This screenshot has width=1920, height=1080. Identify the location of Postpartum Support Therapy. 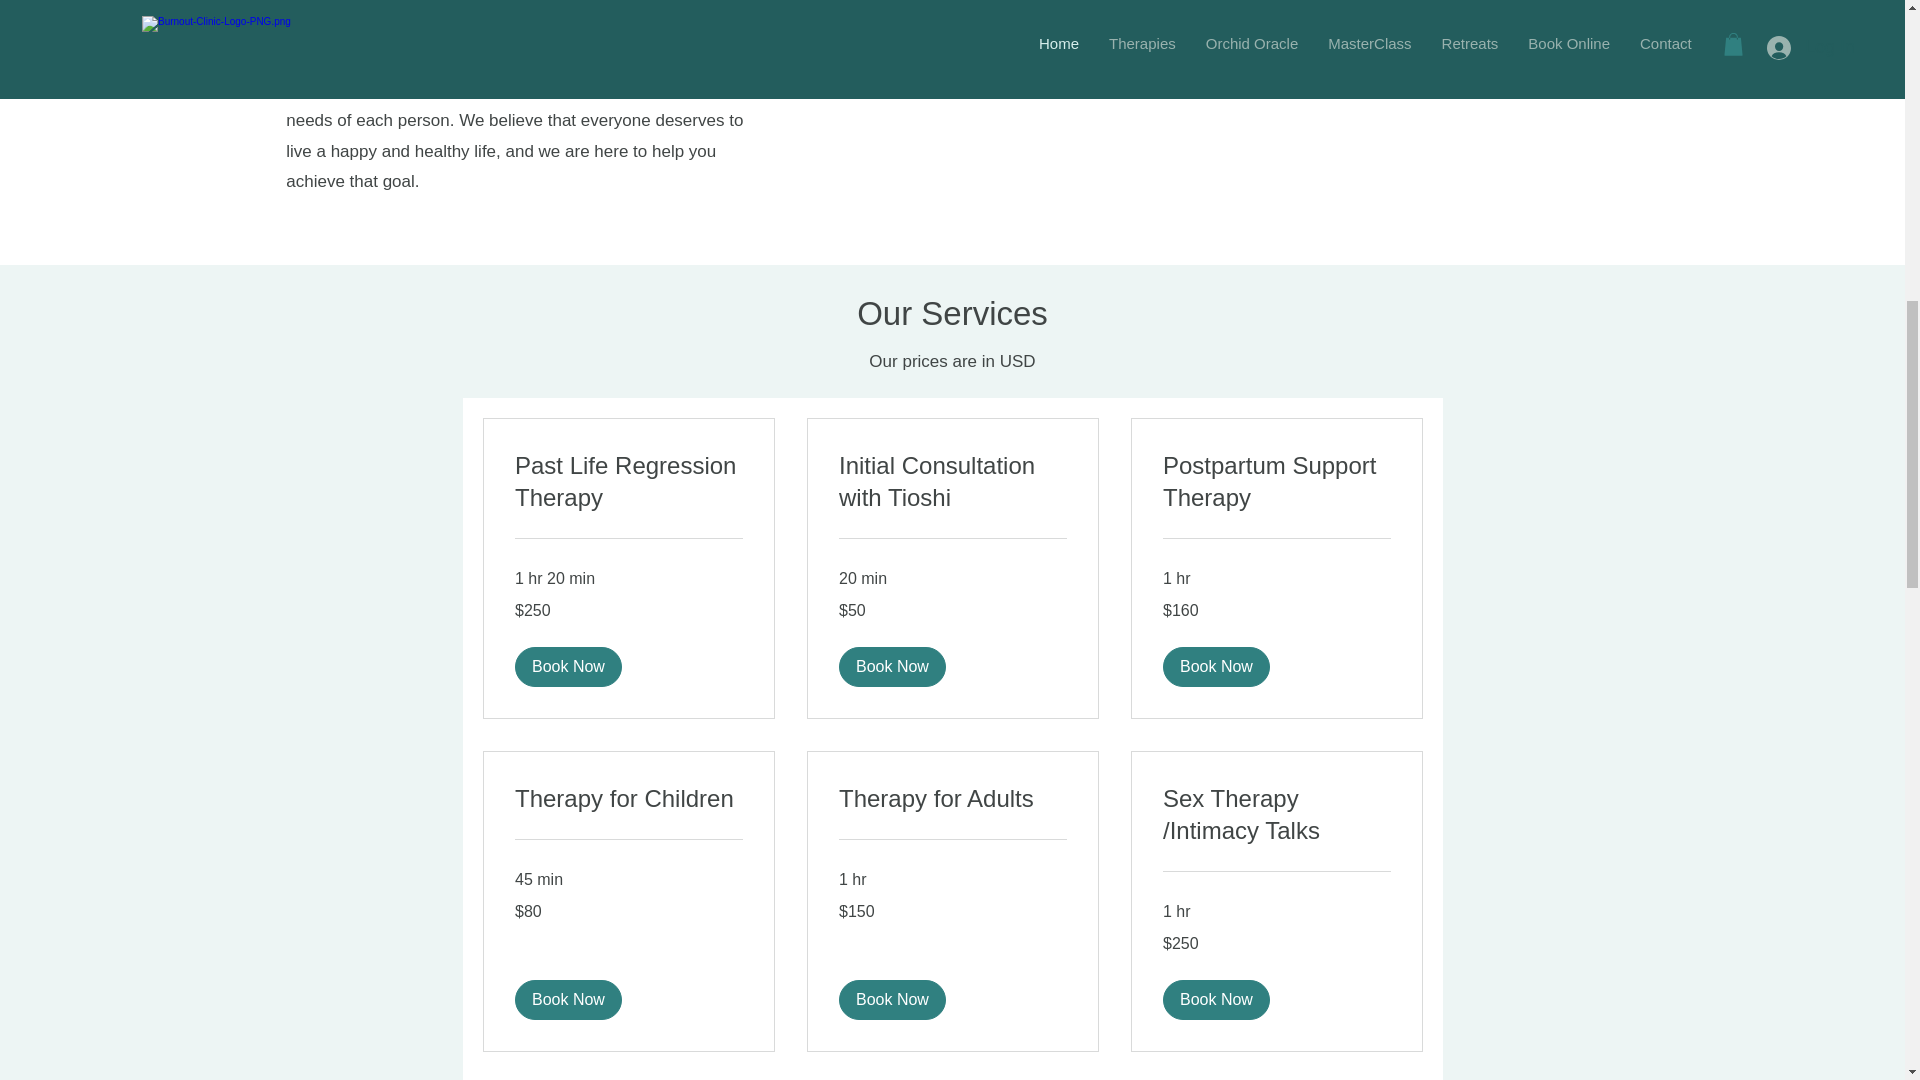
(1276, 482).